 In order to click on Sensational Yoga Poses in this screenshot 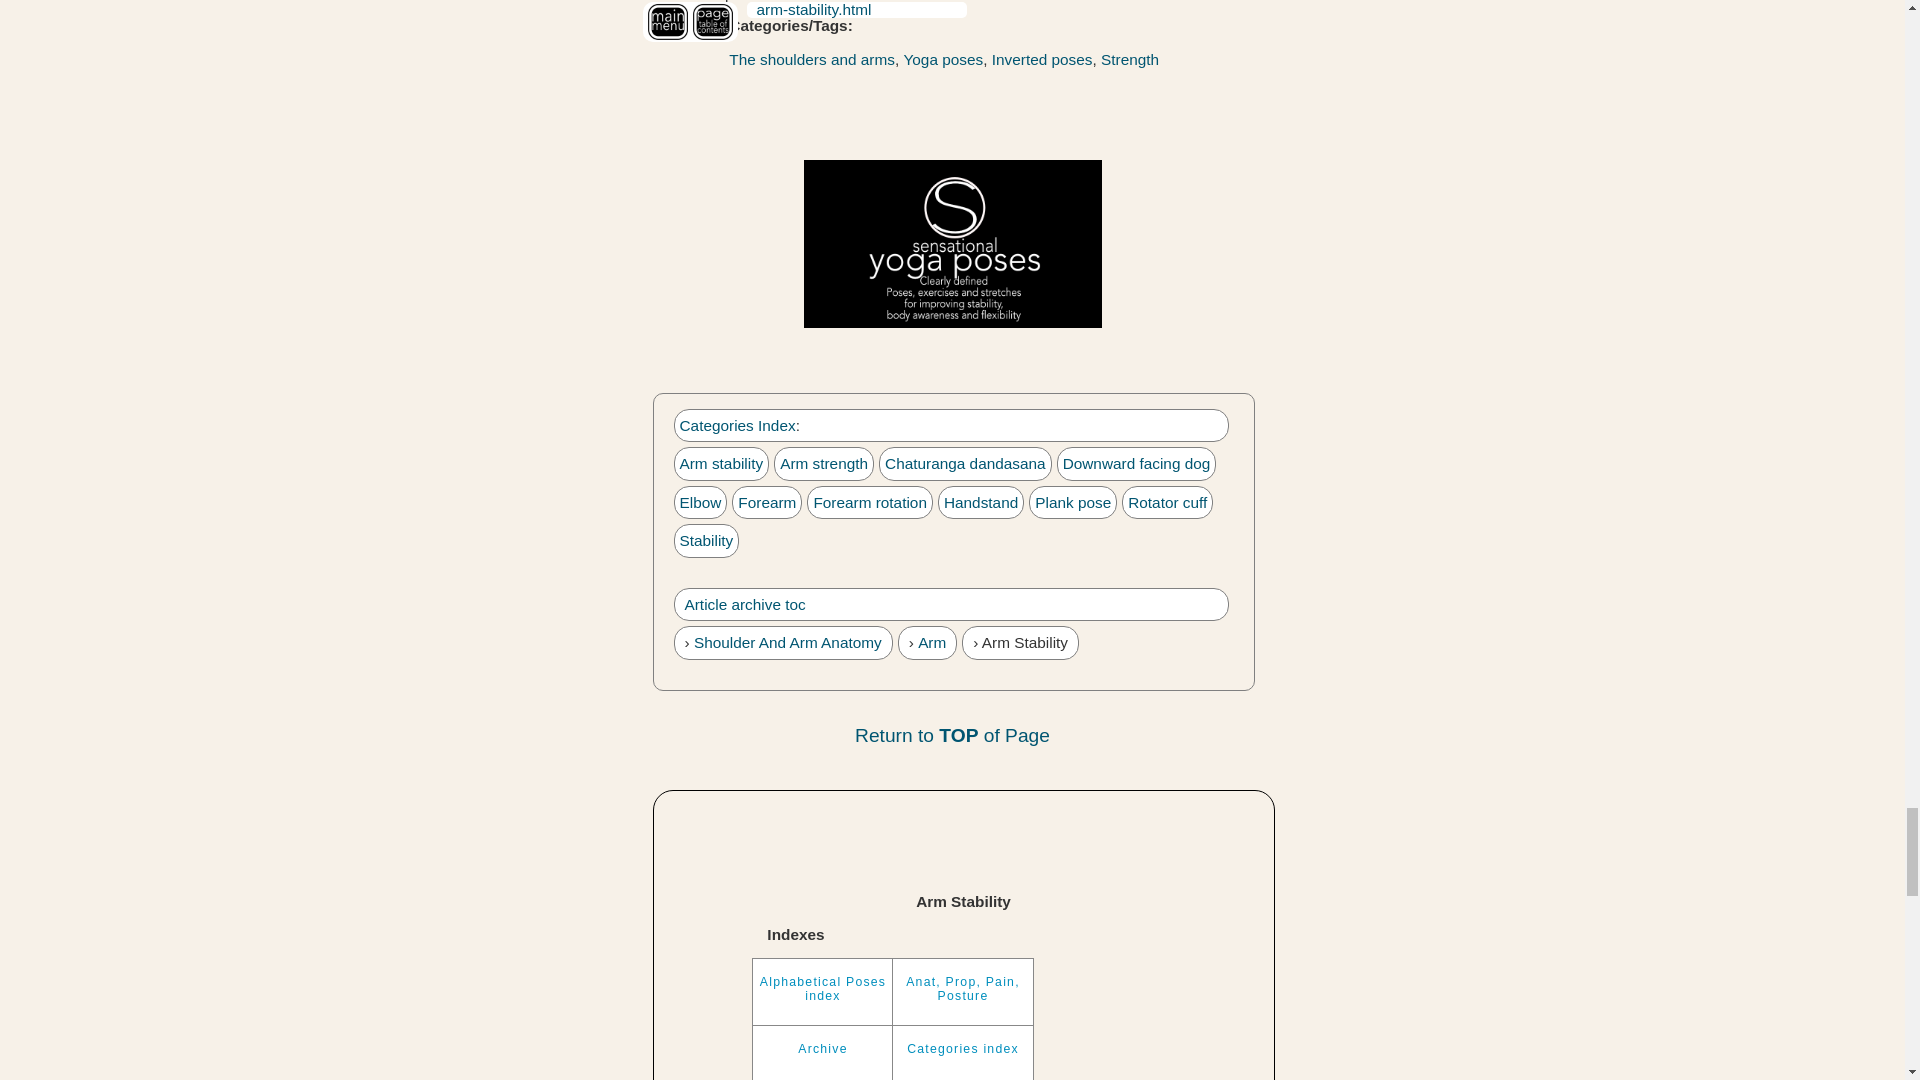, I will do `click(953, 244)`.